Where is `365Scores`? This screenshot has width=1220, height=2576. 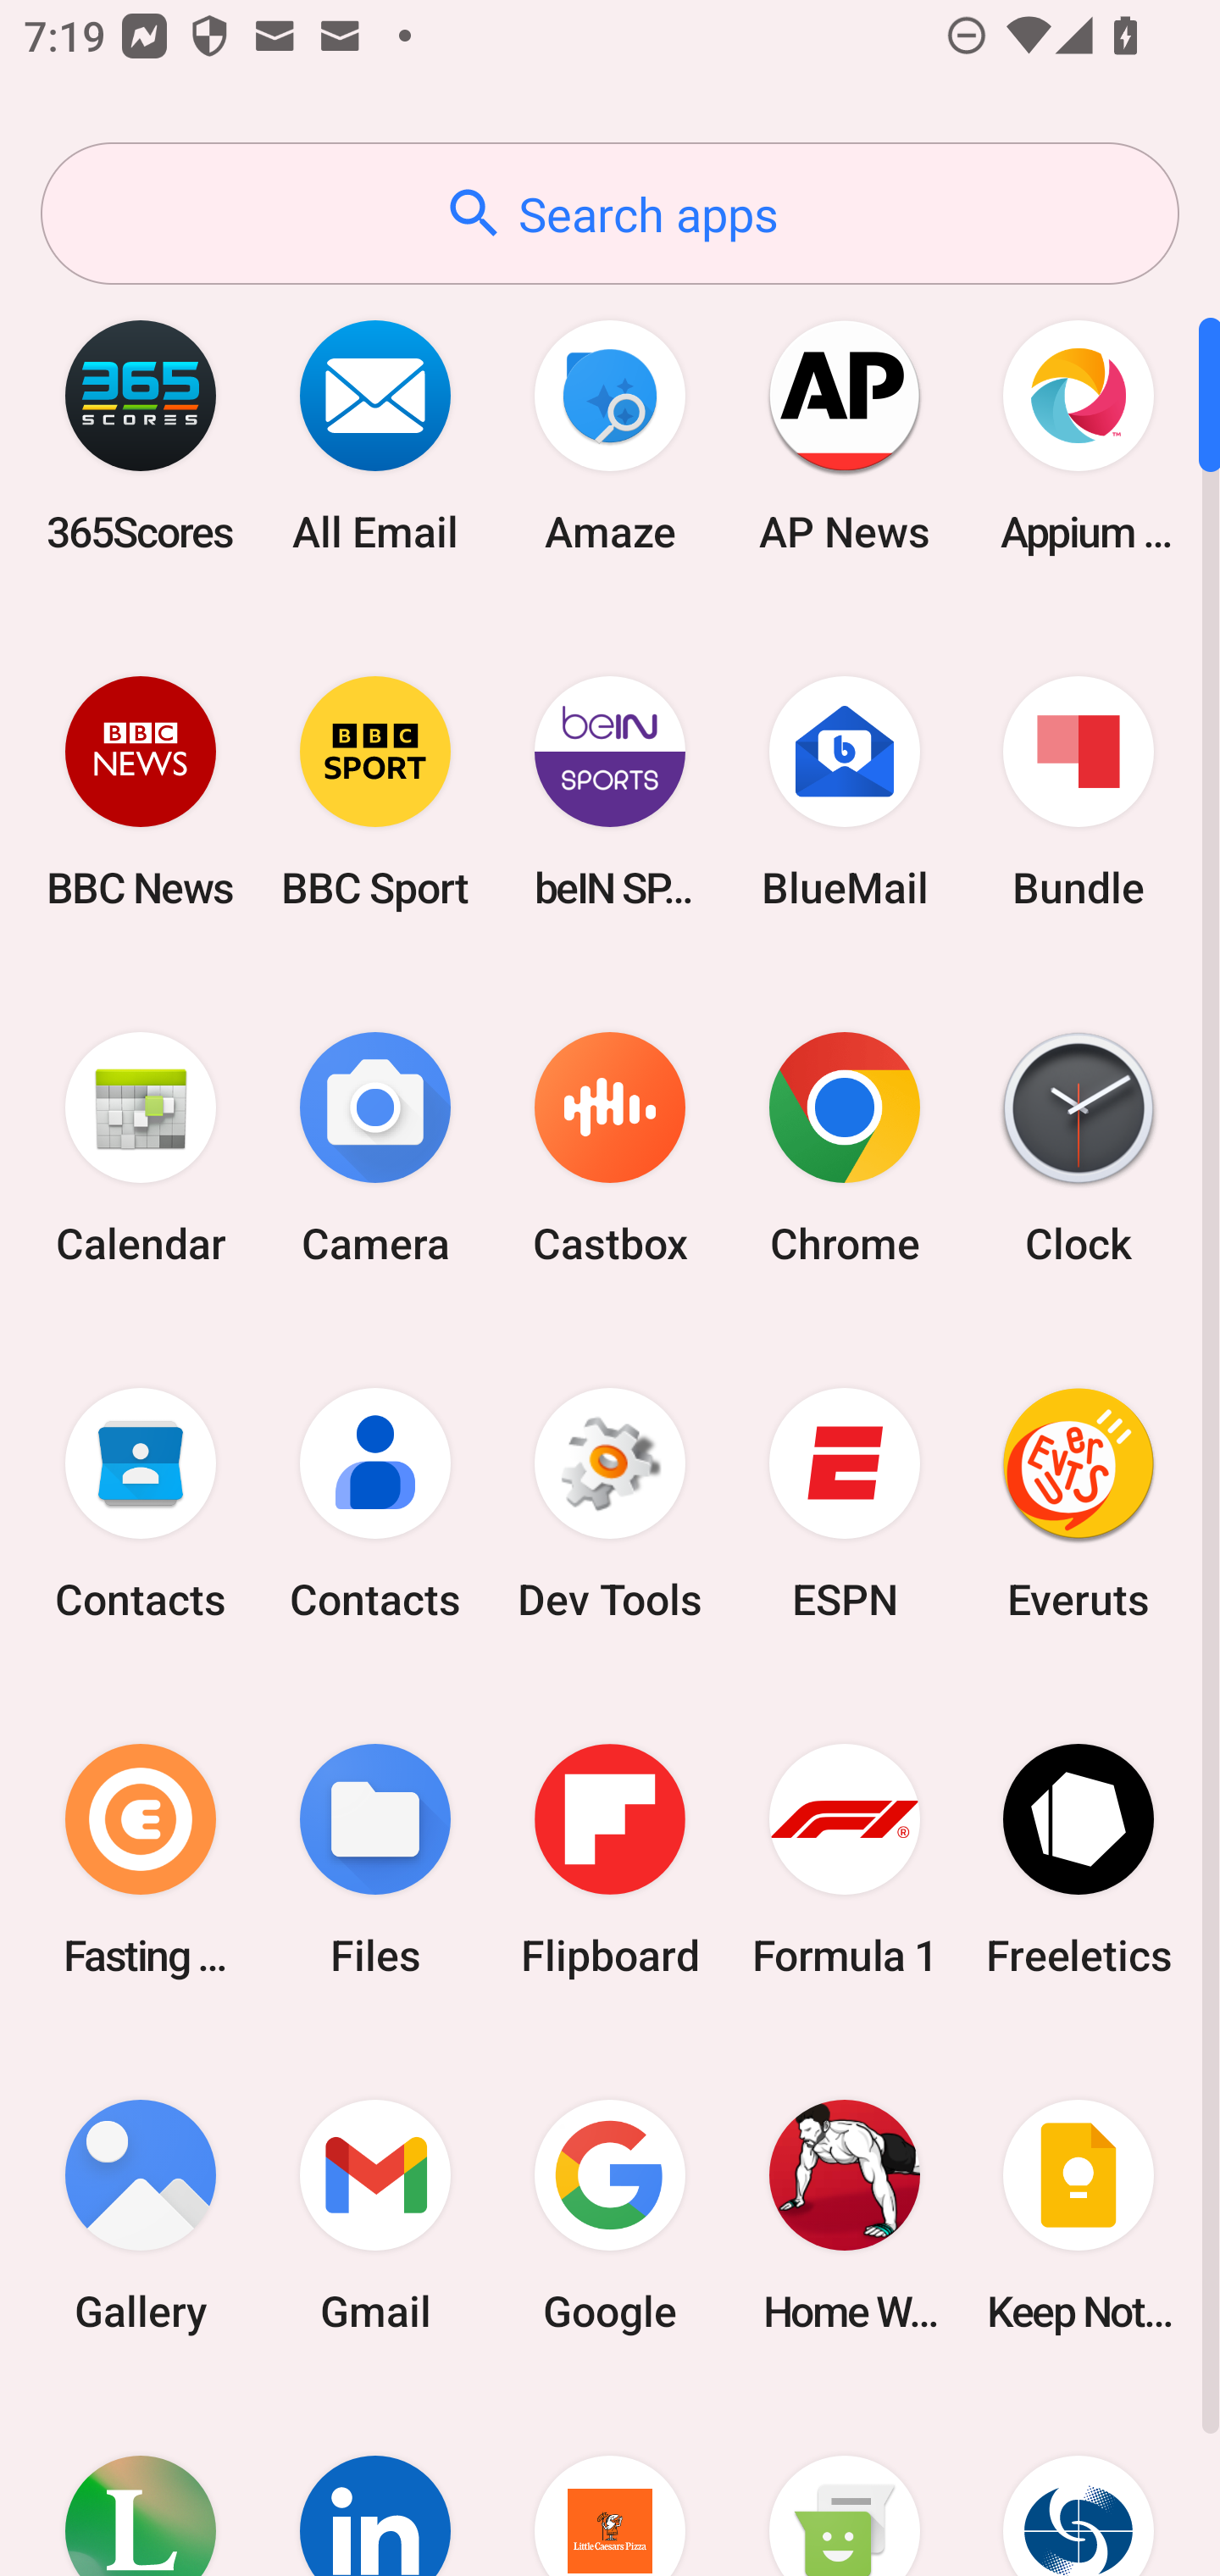 365Scores is located at coordinates (141, 436).